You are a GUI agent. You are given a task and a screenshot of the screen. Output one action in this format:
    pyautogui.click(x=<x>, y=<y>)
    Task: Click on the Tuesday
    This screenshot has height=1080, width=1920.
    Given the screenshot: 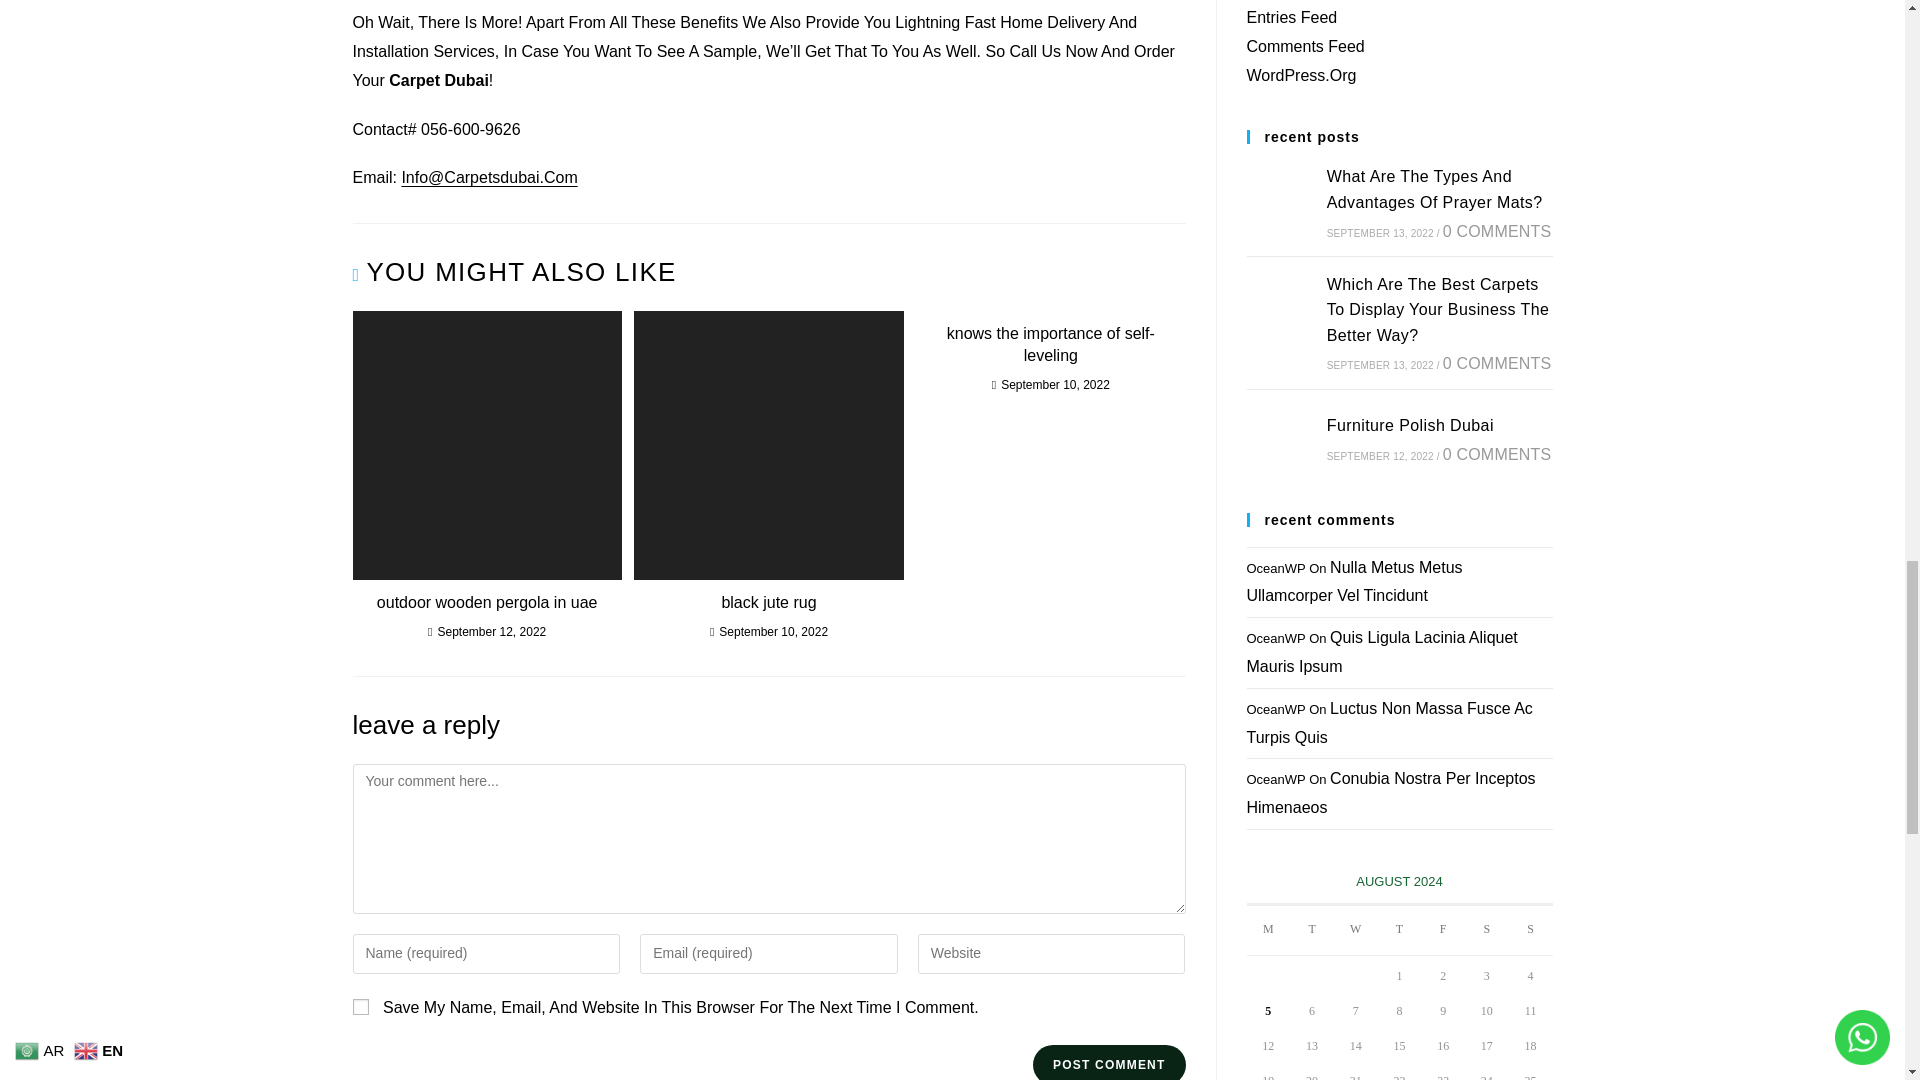 What is the action you would take?
    pyautogui.click(x=1312, y=930)
    